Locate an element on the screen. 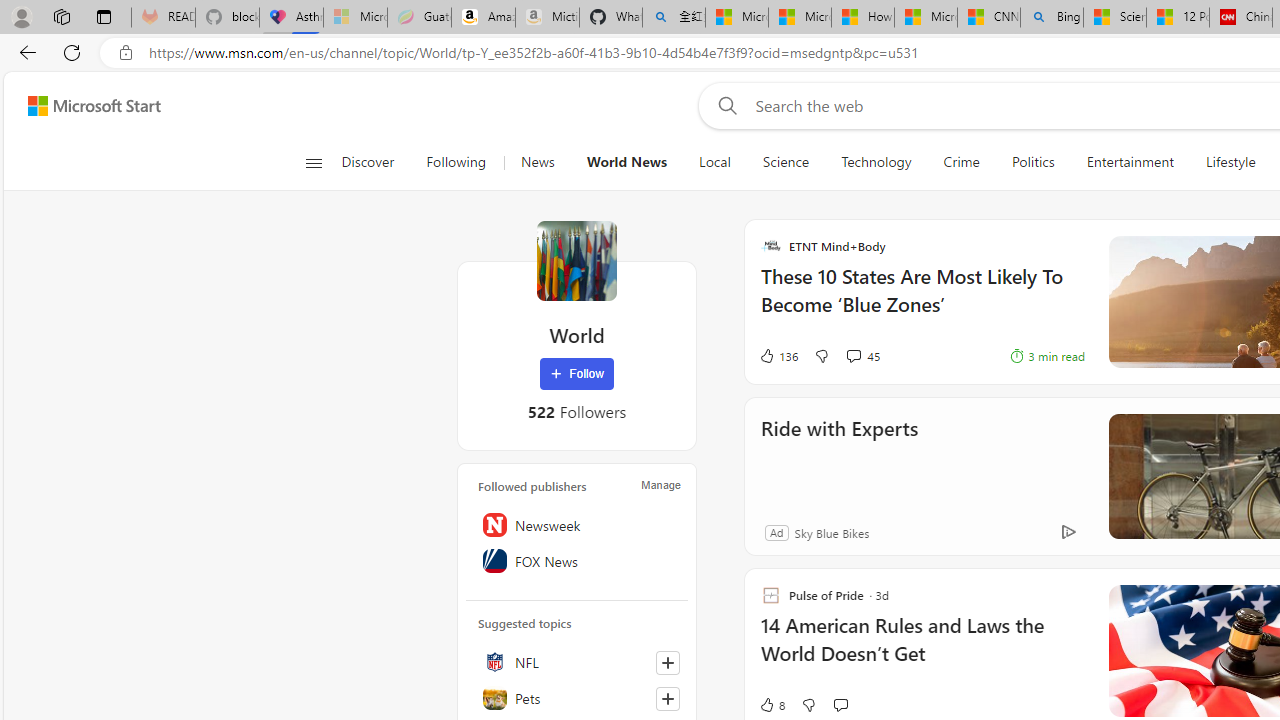 The image size is (1280, 720). Asthma Inhalers: Names and Types is located at coordinates (290, 18).